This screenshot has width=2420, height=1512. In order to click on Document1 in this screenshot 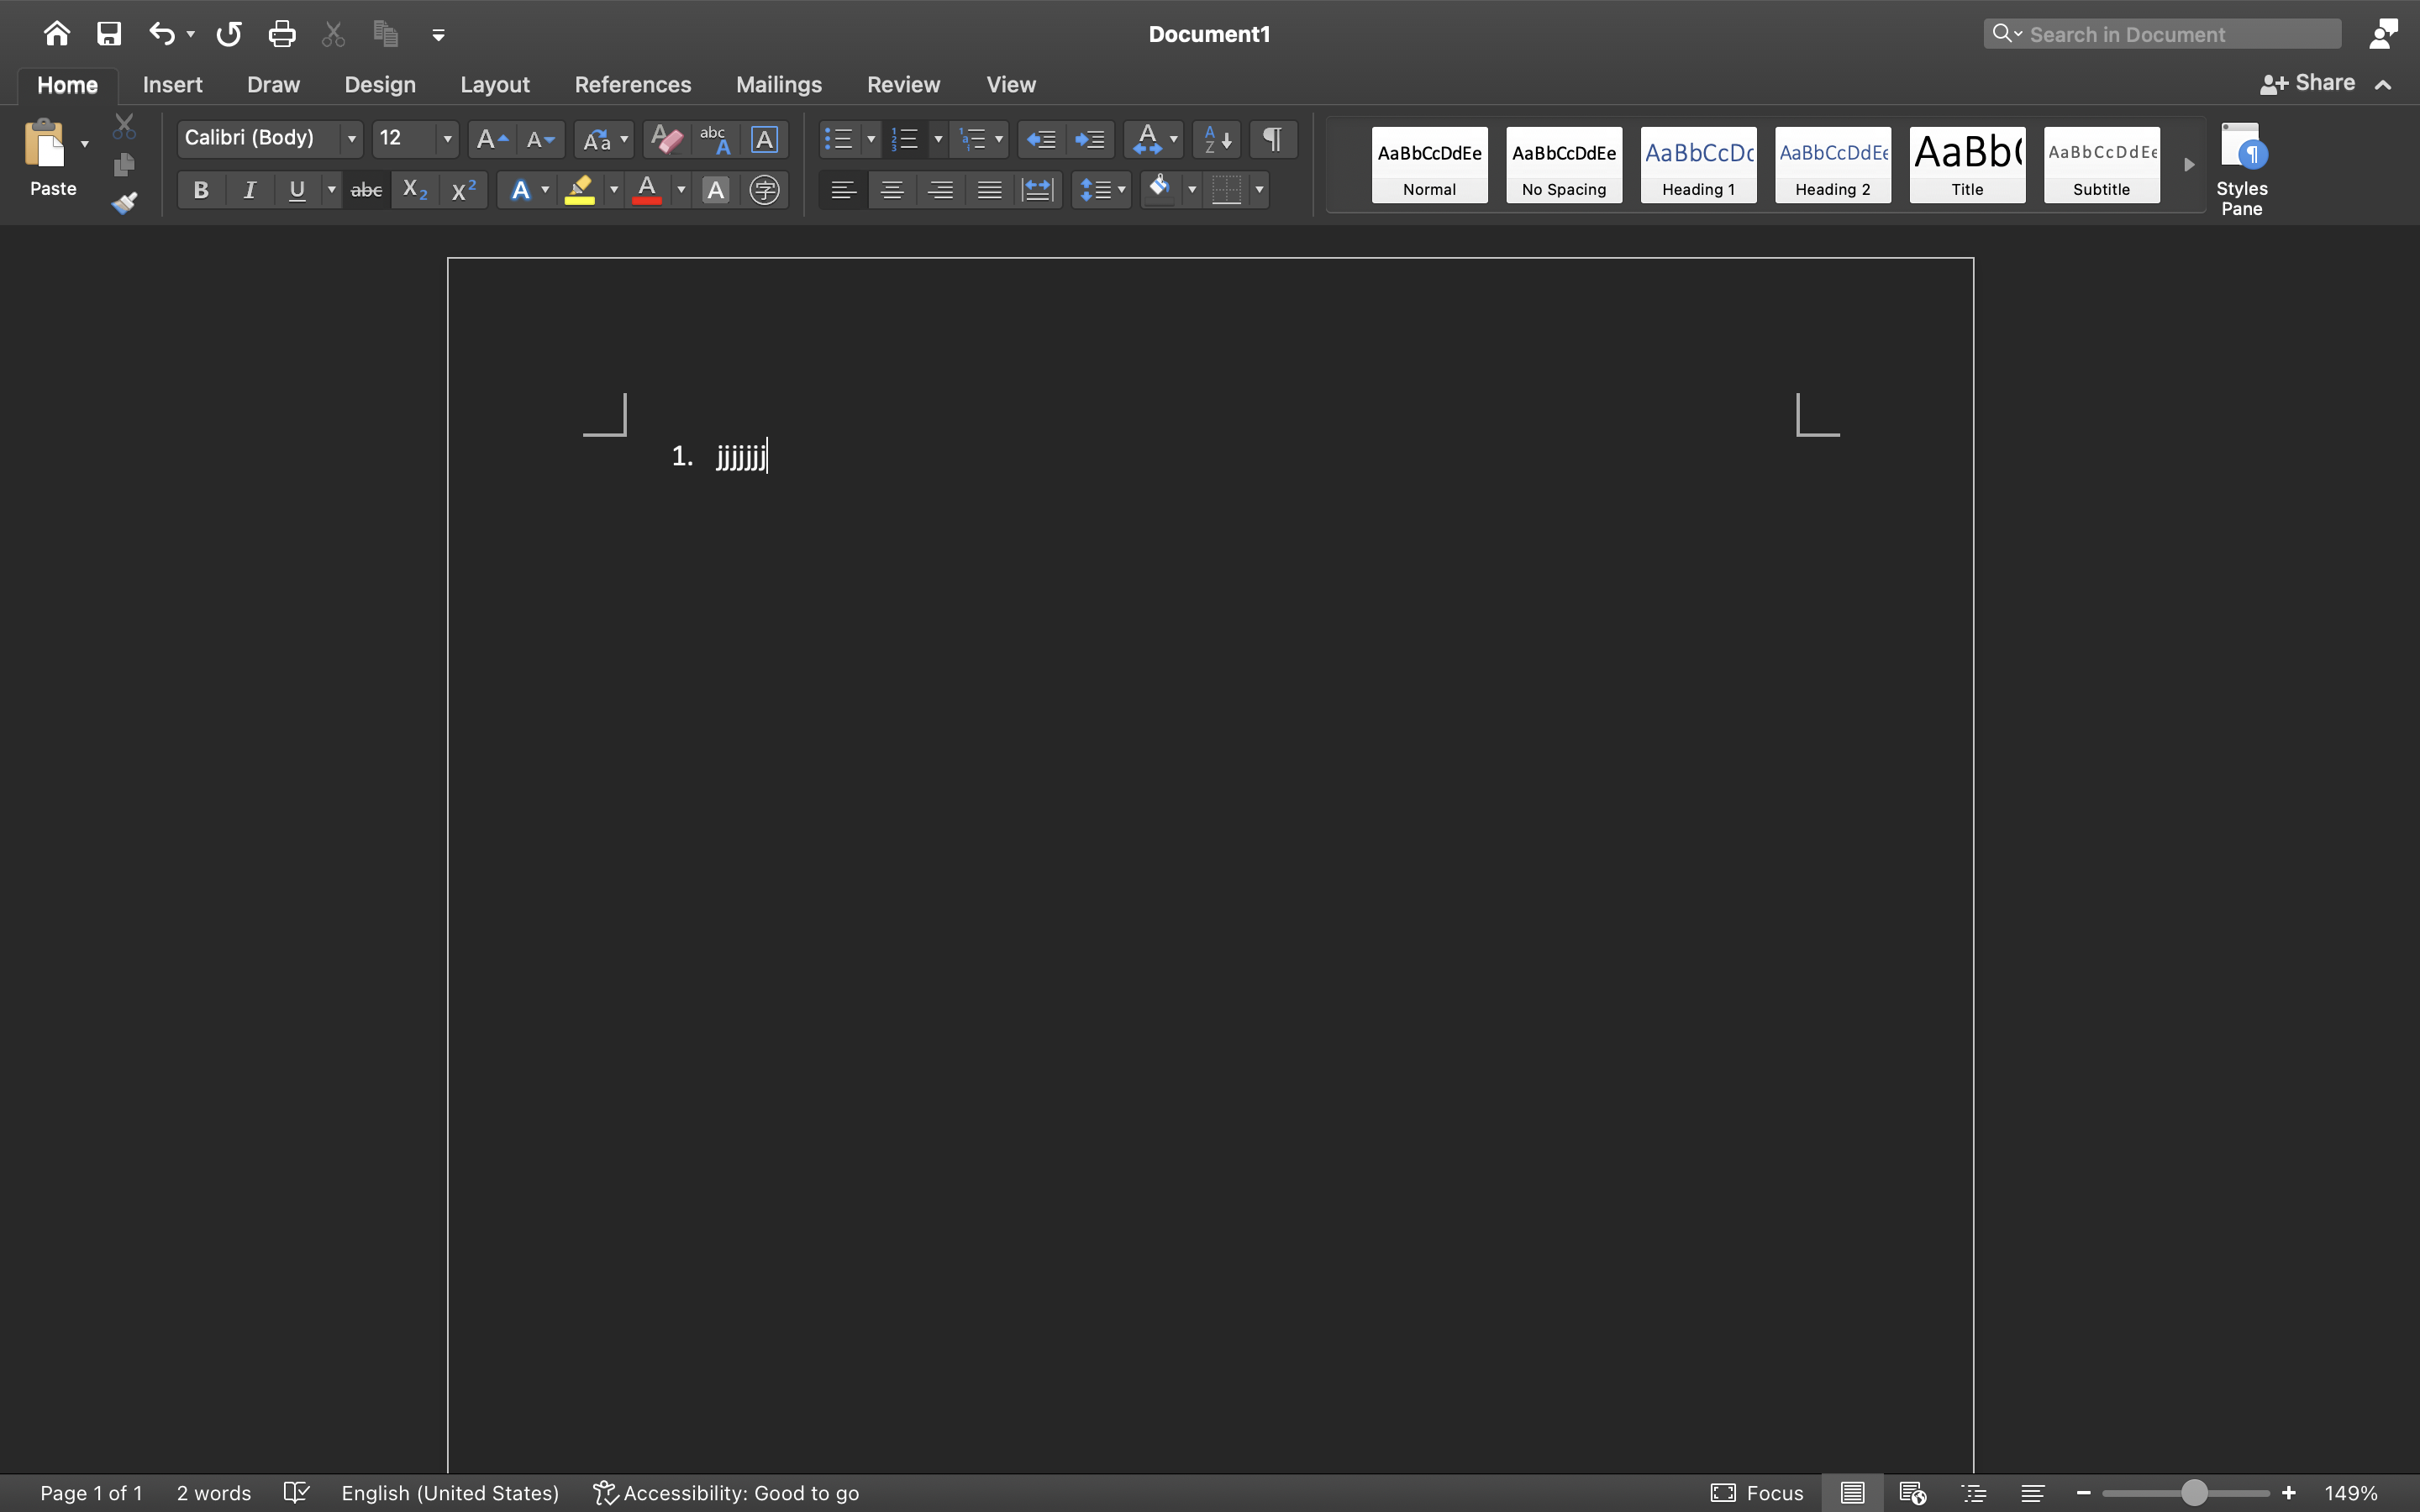, I will do `click(1209, 34)`.